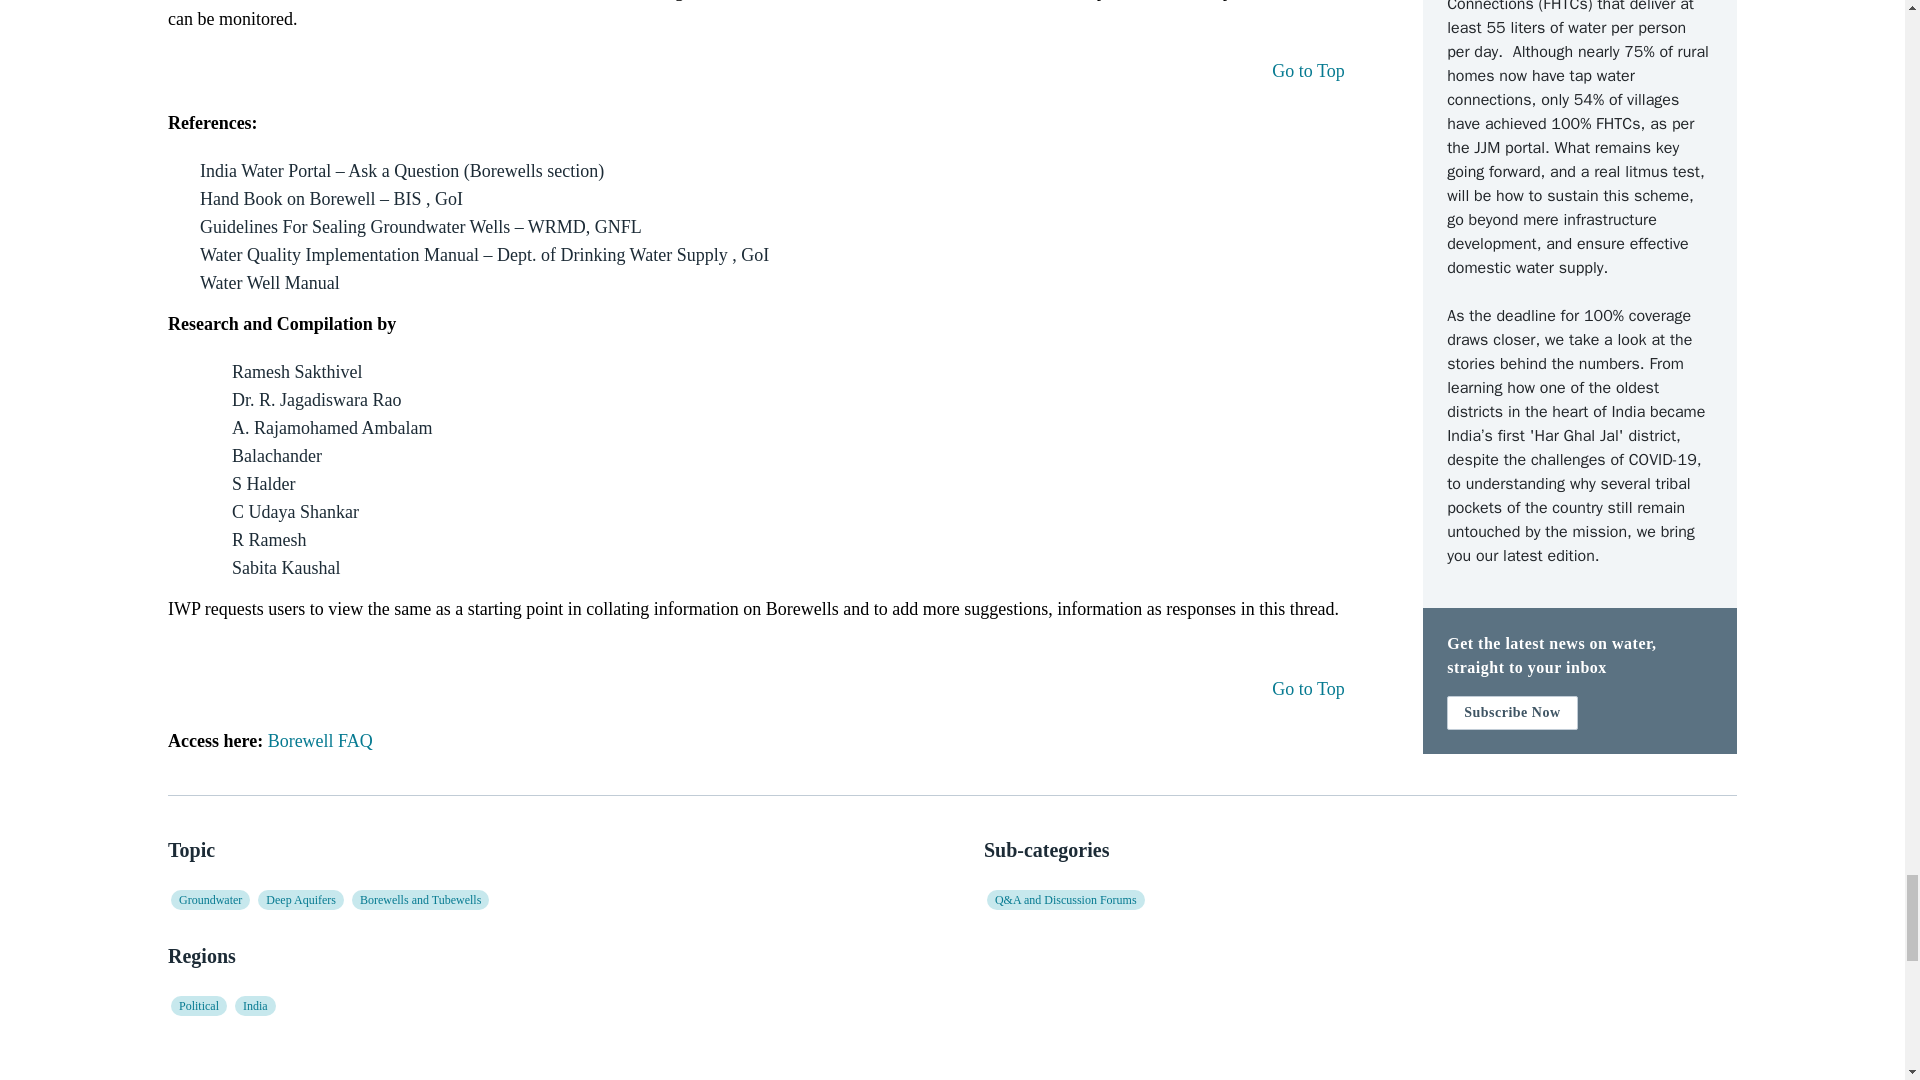 The image size is (1920, 1080). Describe the element at coordinates (544, 1006) in the screenshot. I see `Borewells FAQ` at that location.